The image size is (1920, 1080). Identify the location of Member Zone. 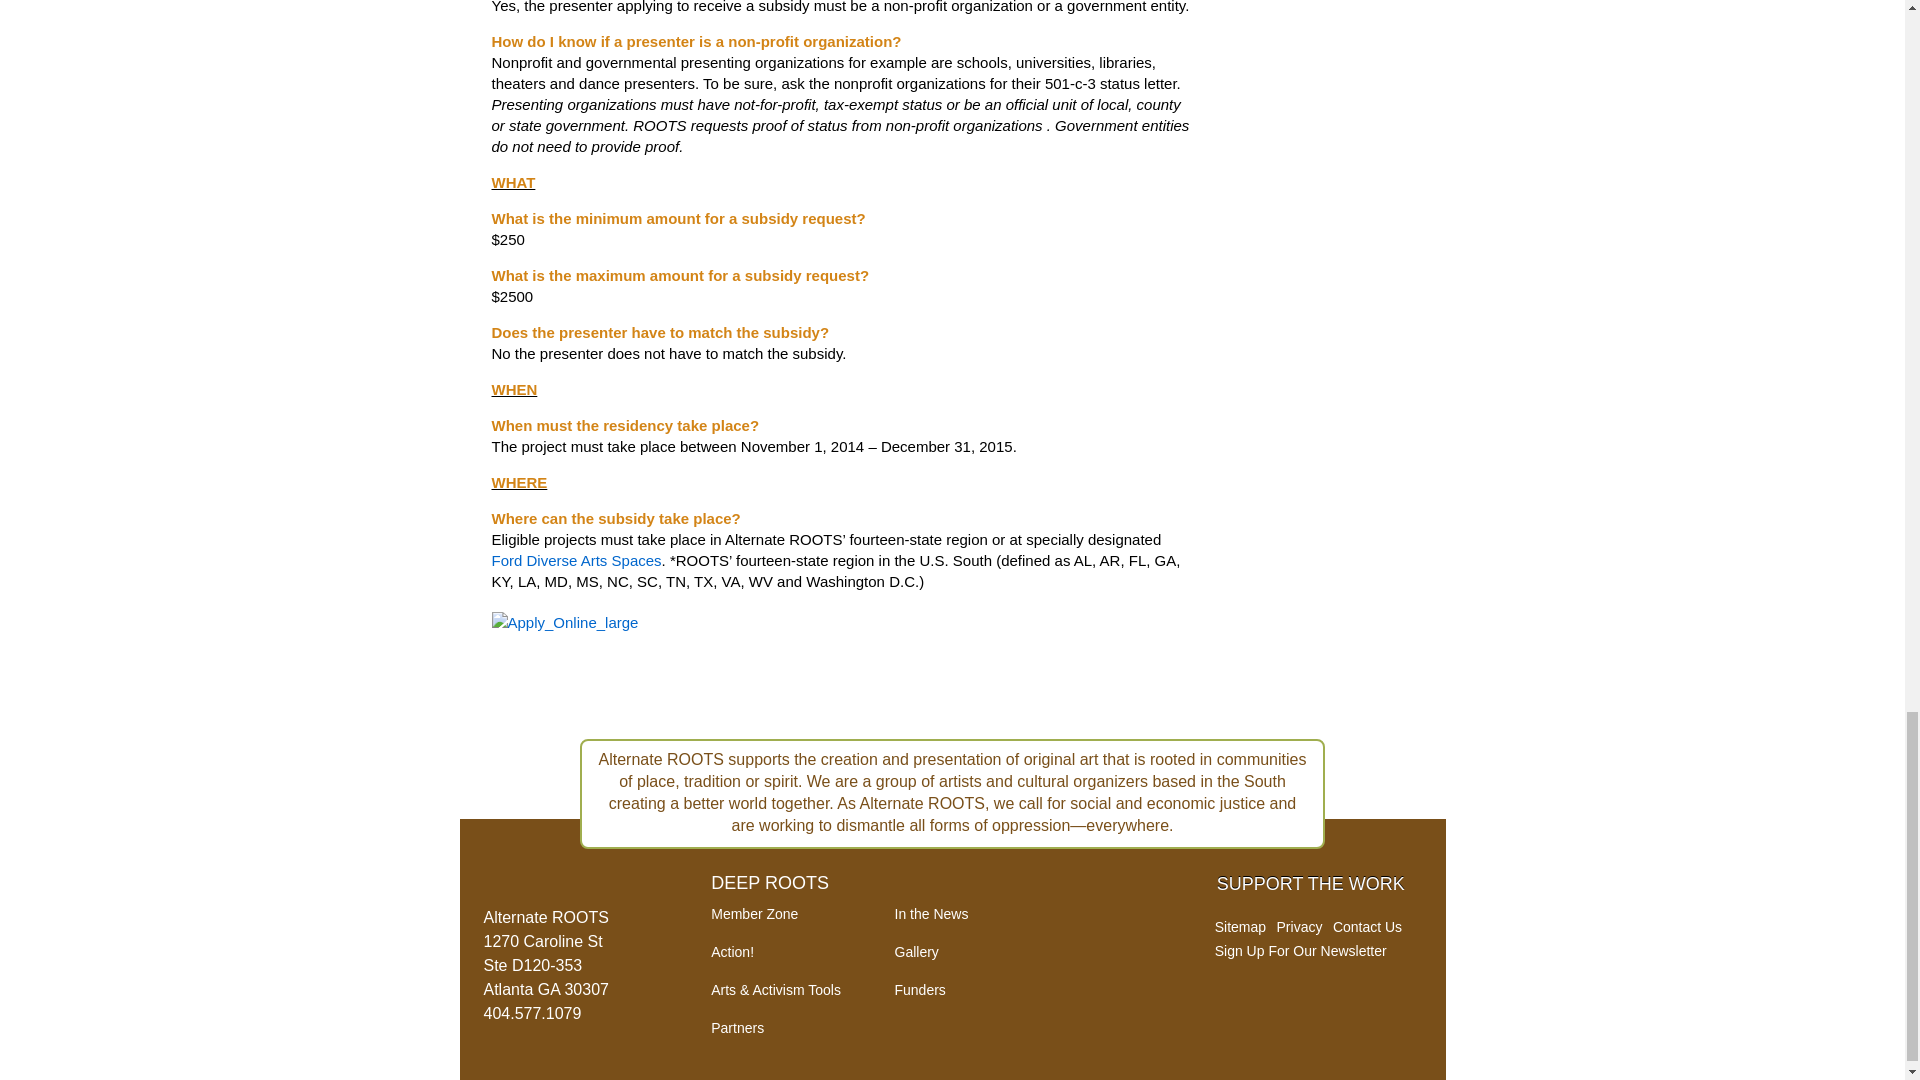
(754, 914).